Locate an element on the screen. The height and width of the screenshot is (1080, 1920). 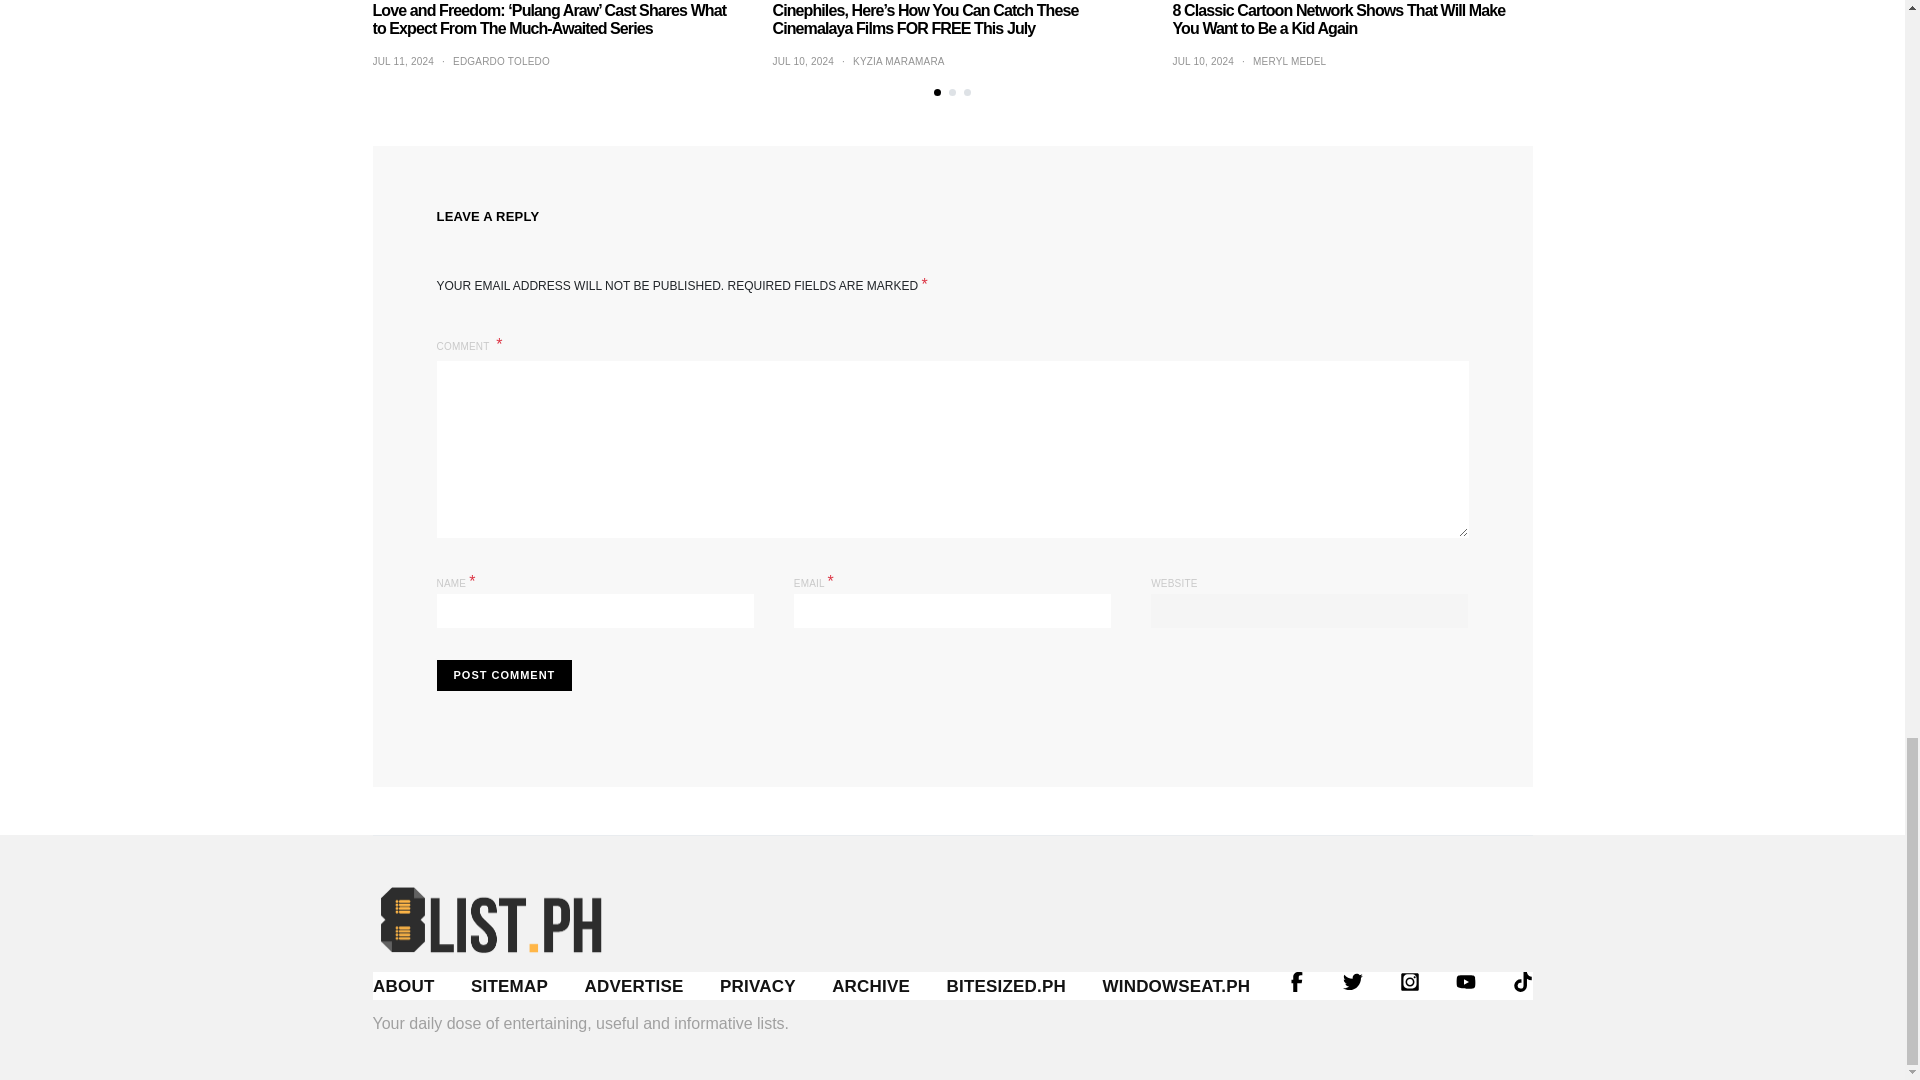
Post Comment is located at coordinates (504, 675).